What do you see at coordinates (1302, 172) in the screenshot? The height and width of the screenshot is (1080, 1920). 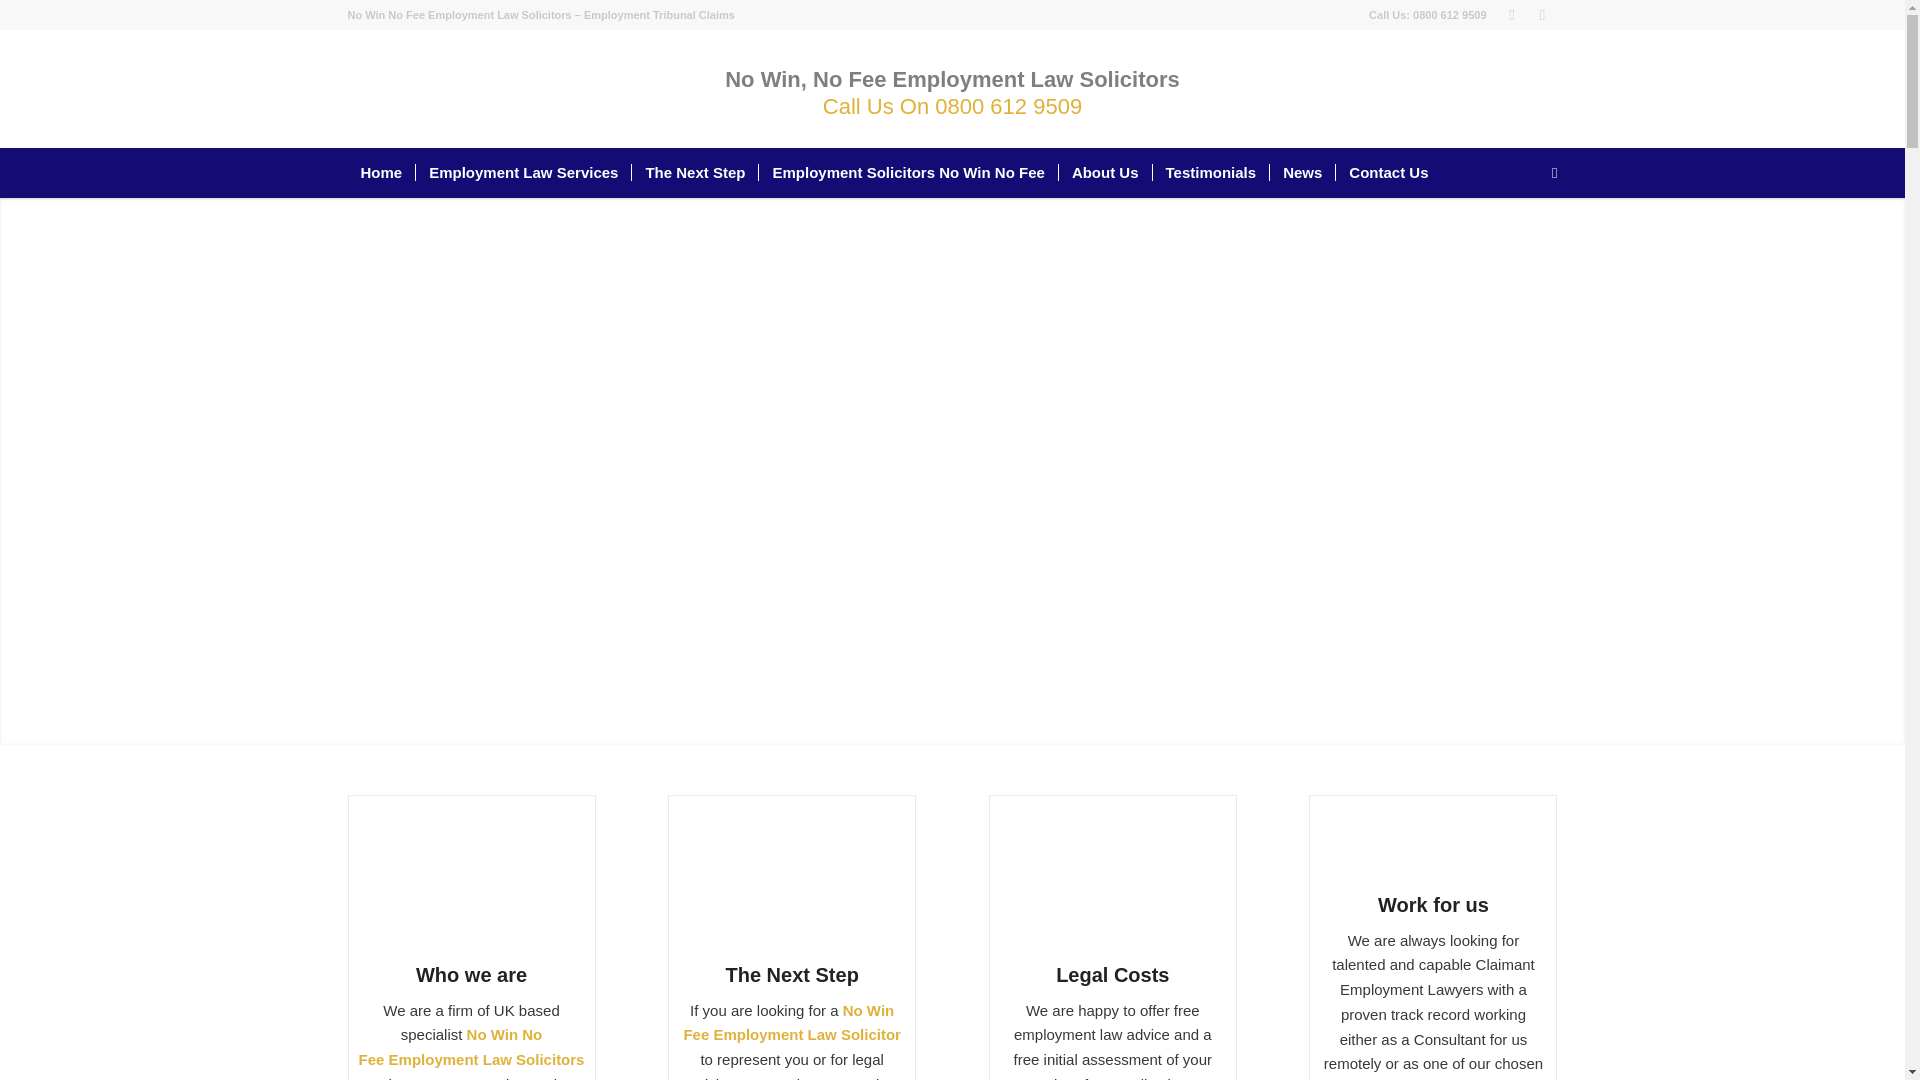 I see `News` at bounding box center [1302, 172].